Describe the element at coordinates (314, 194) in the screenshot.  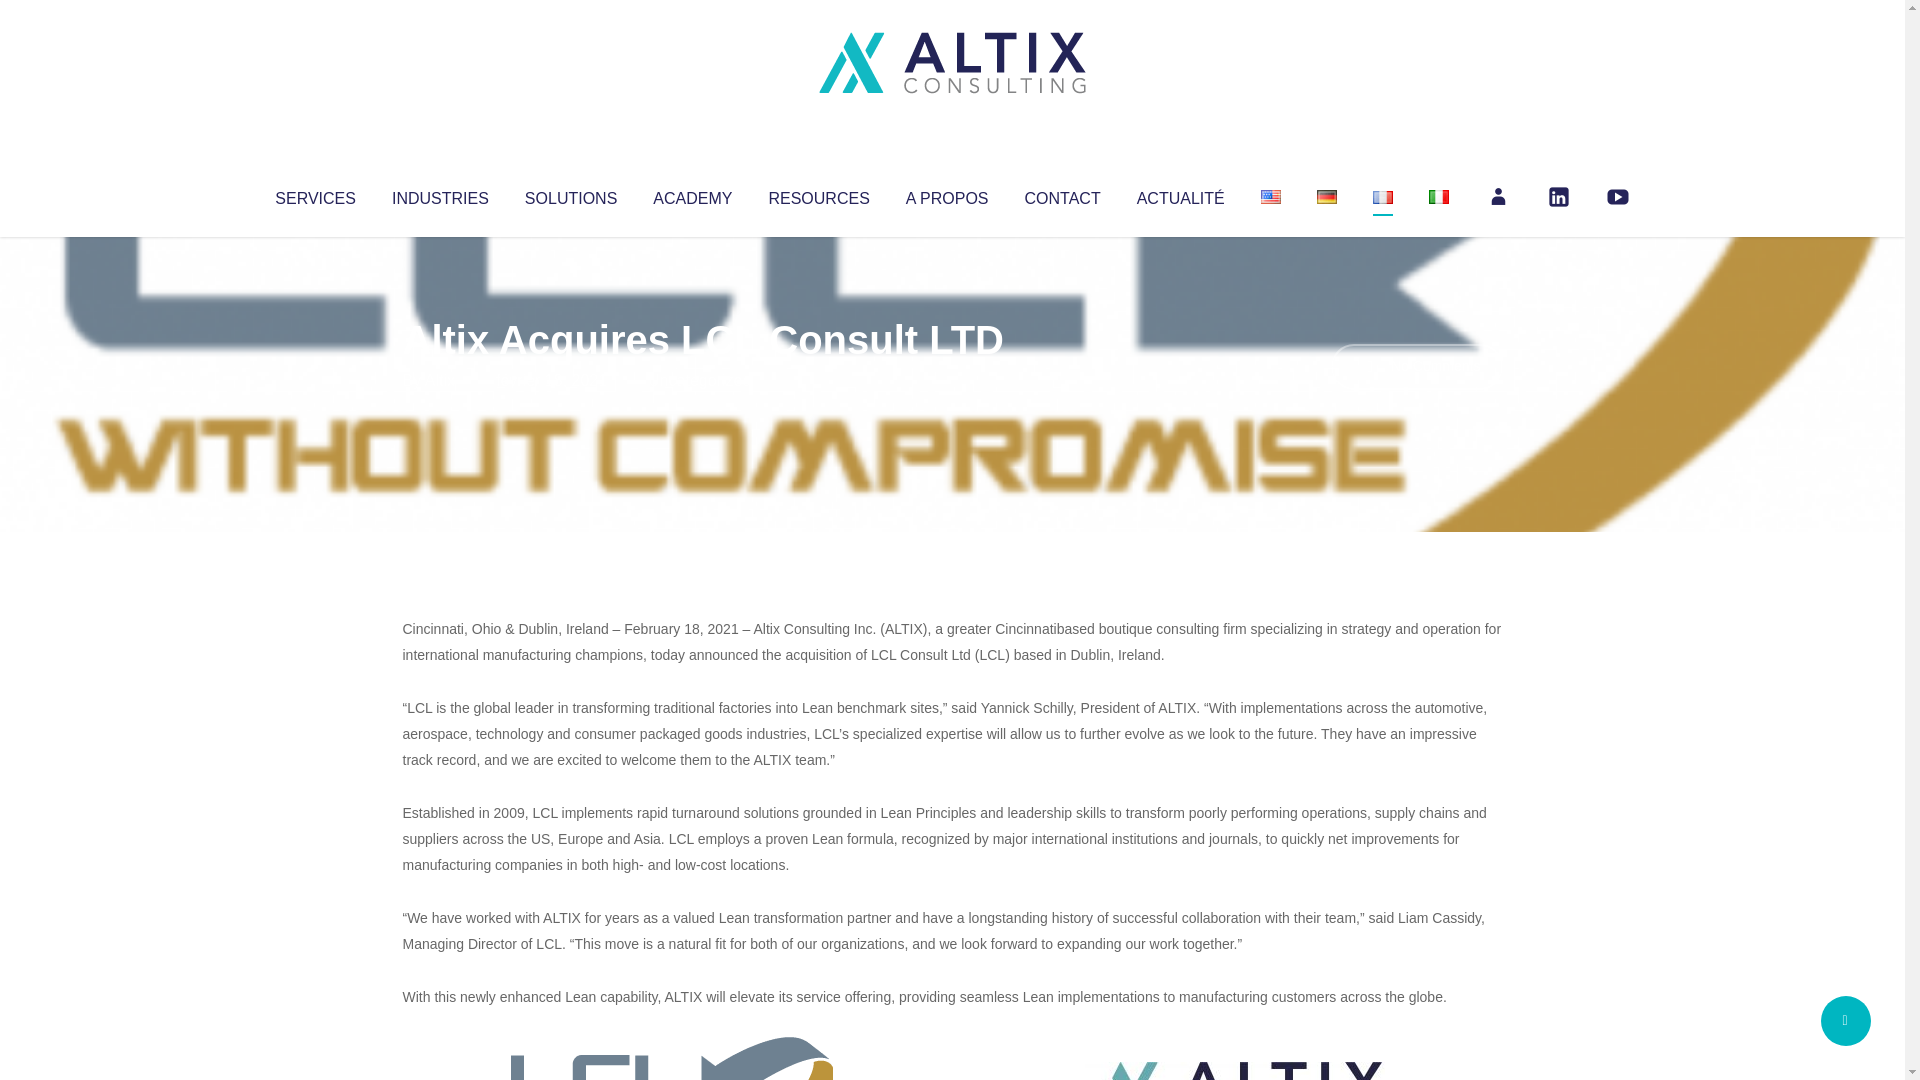
I see `SERVICES` at that location.